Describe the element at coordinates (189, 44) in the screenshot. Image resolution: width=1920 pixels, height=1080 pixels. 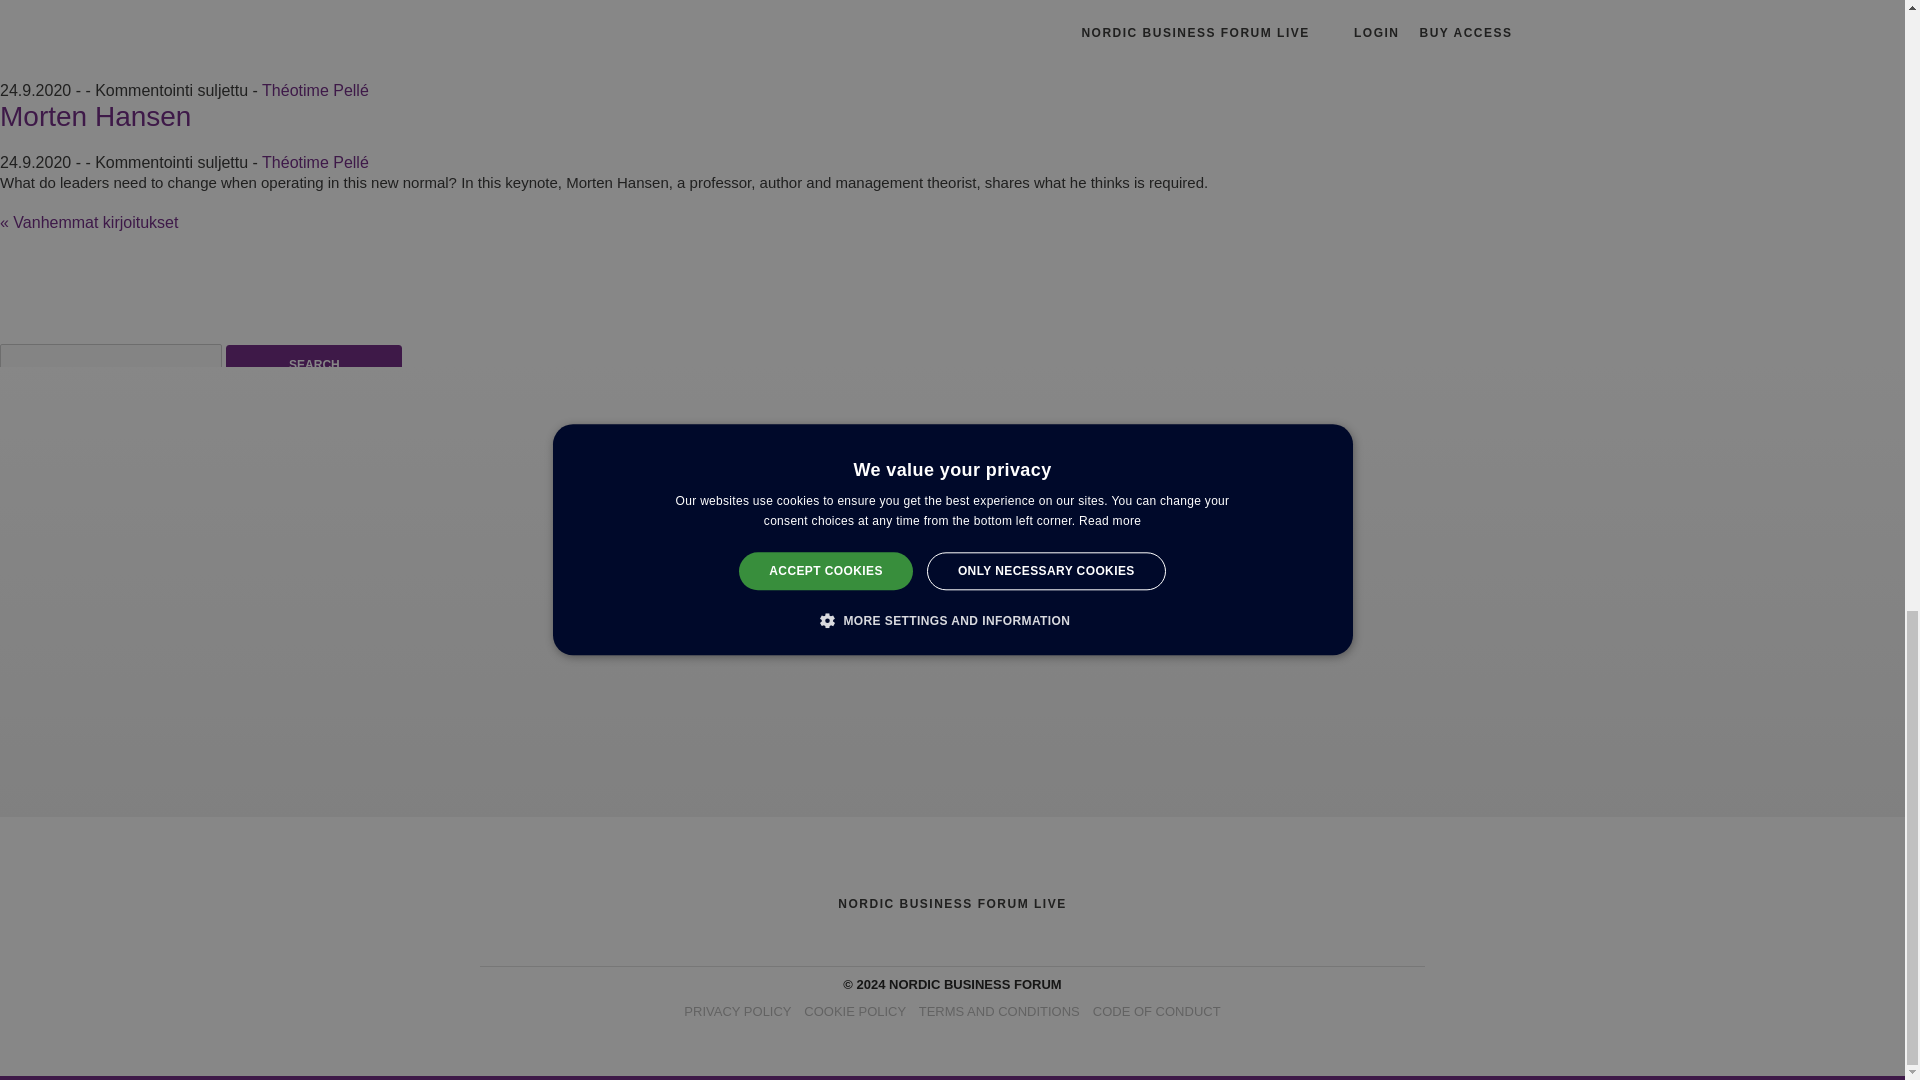
I see `The New Normal Online Event` at that location.